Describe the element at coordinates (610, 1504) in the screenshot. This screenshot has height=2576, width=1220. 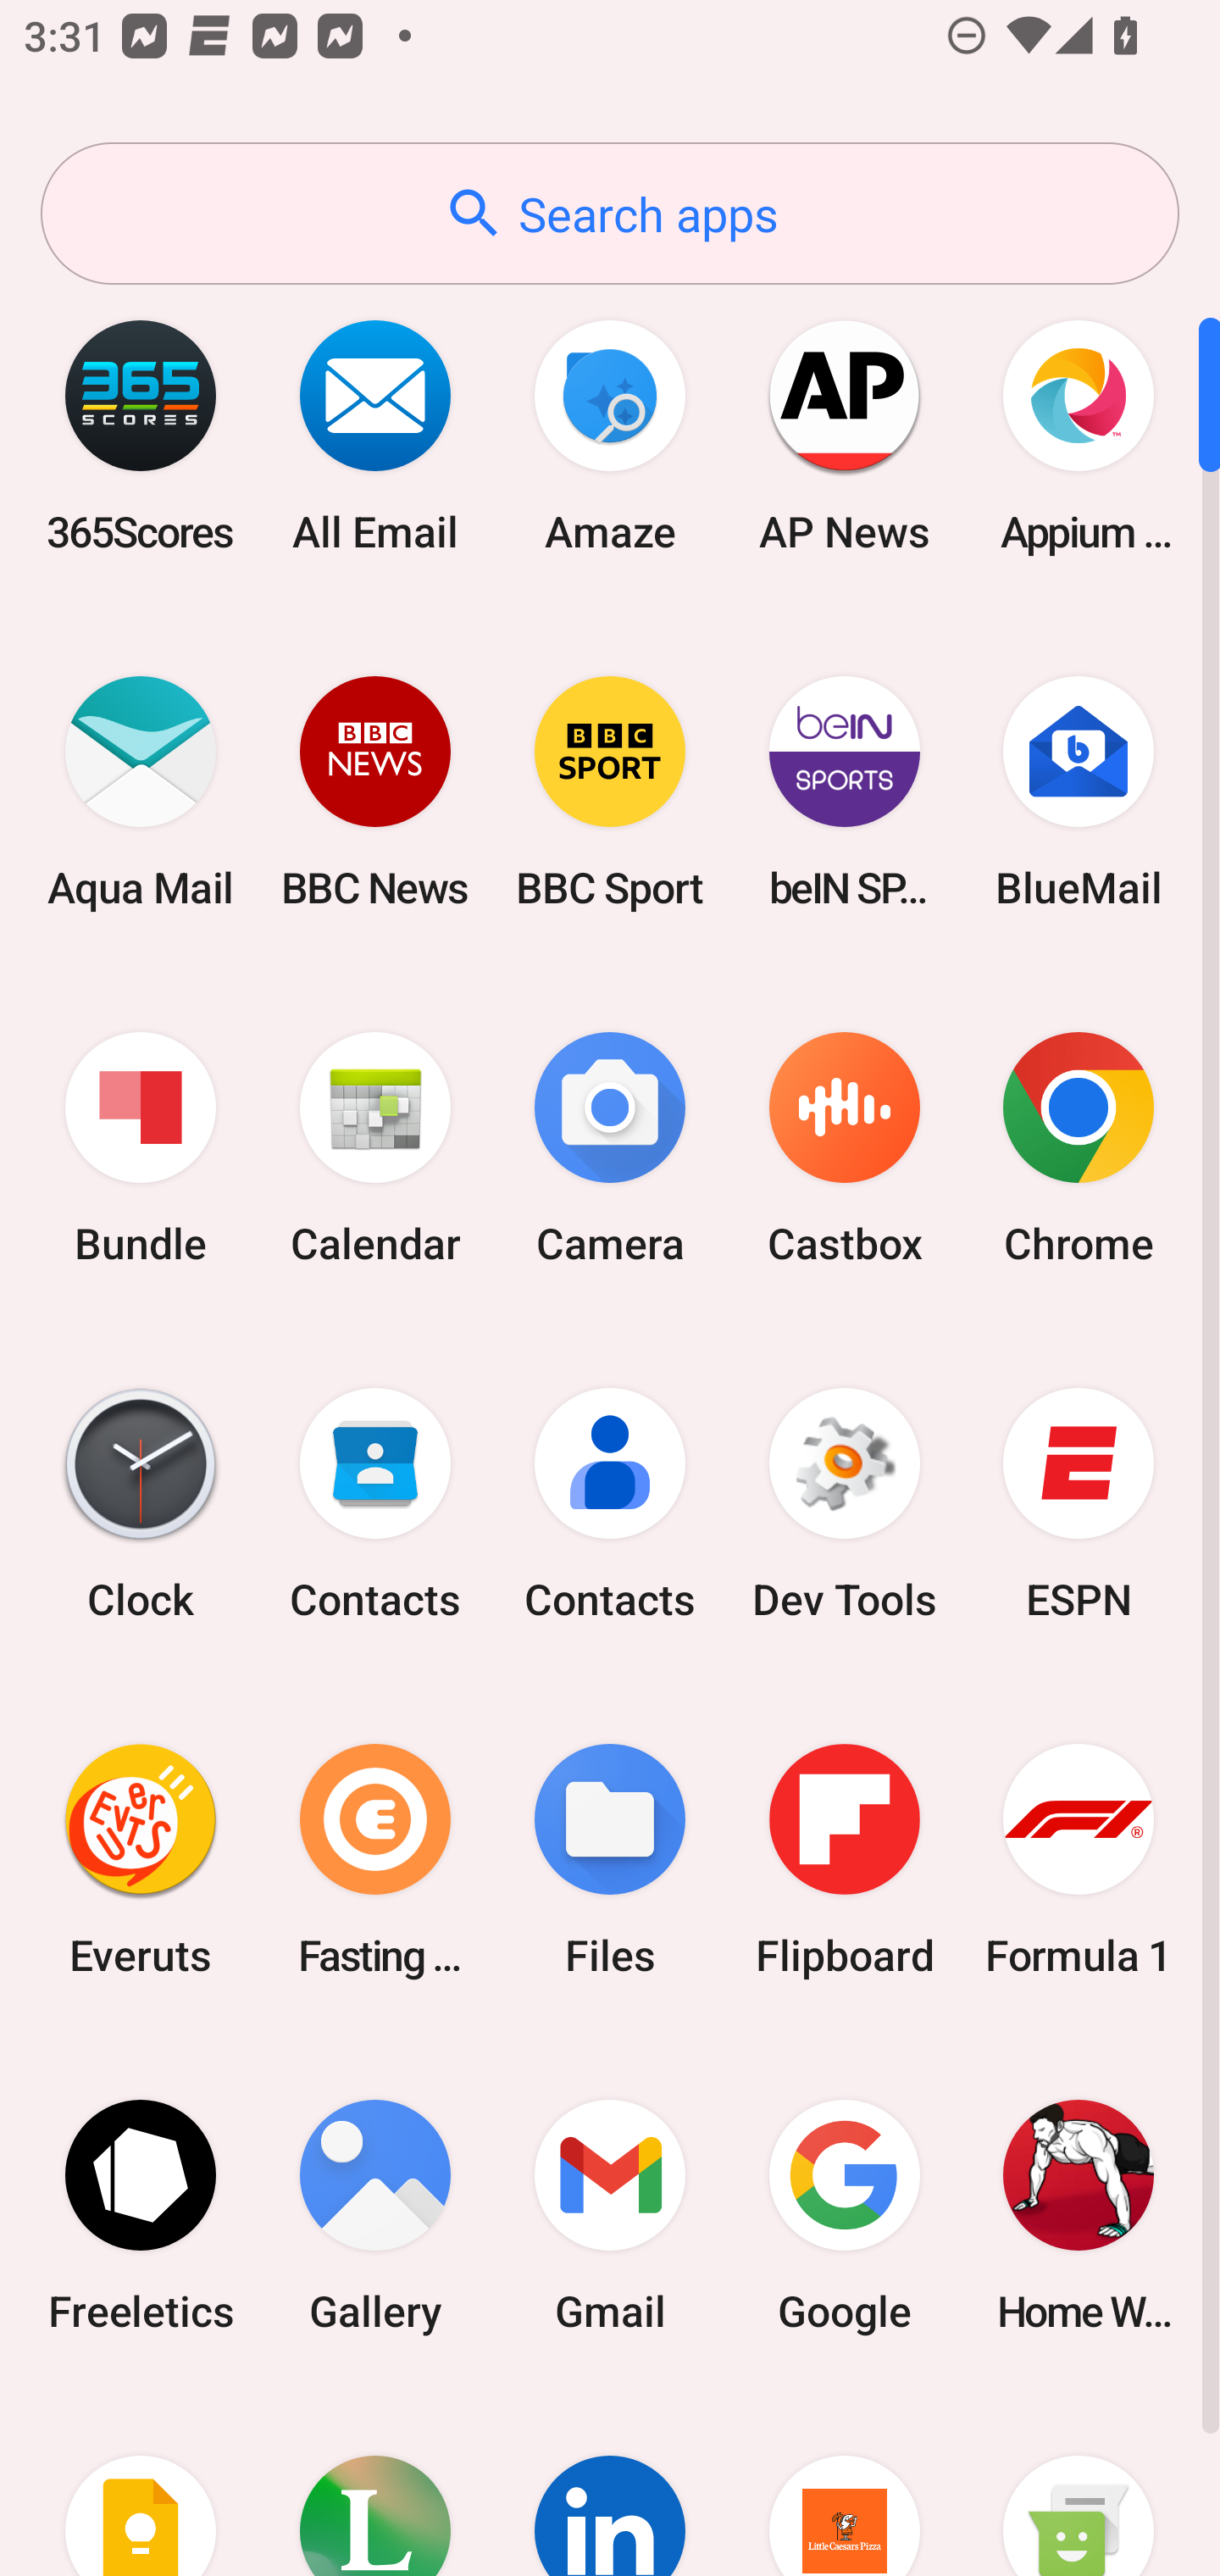
I see `Contacts` at that location.